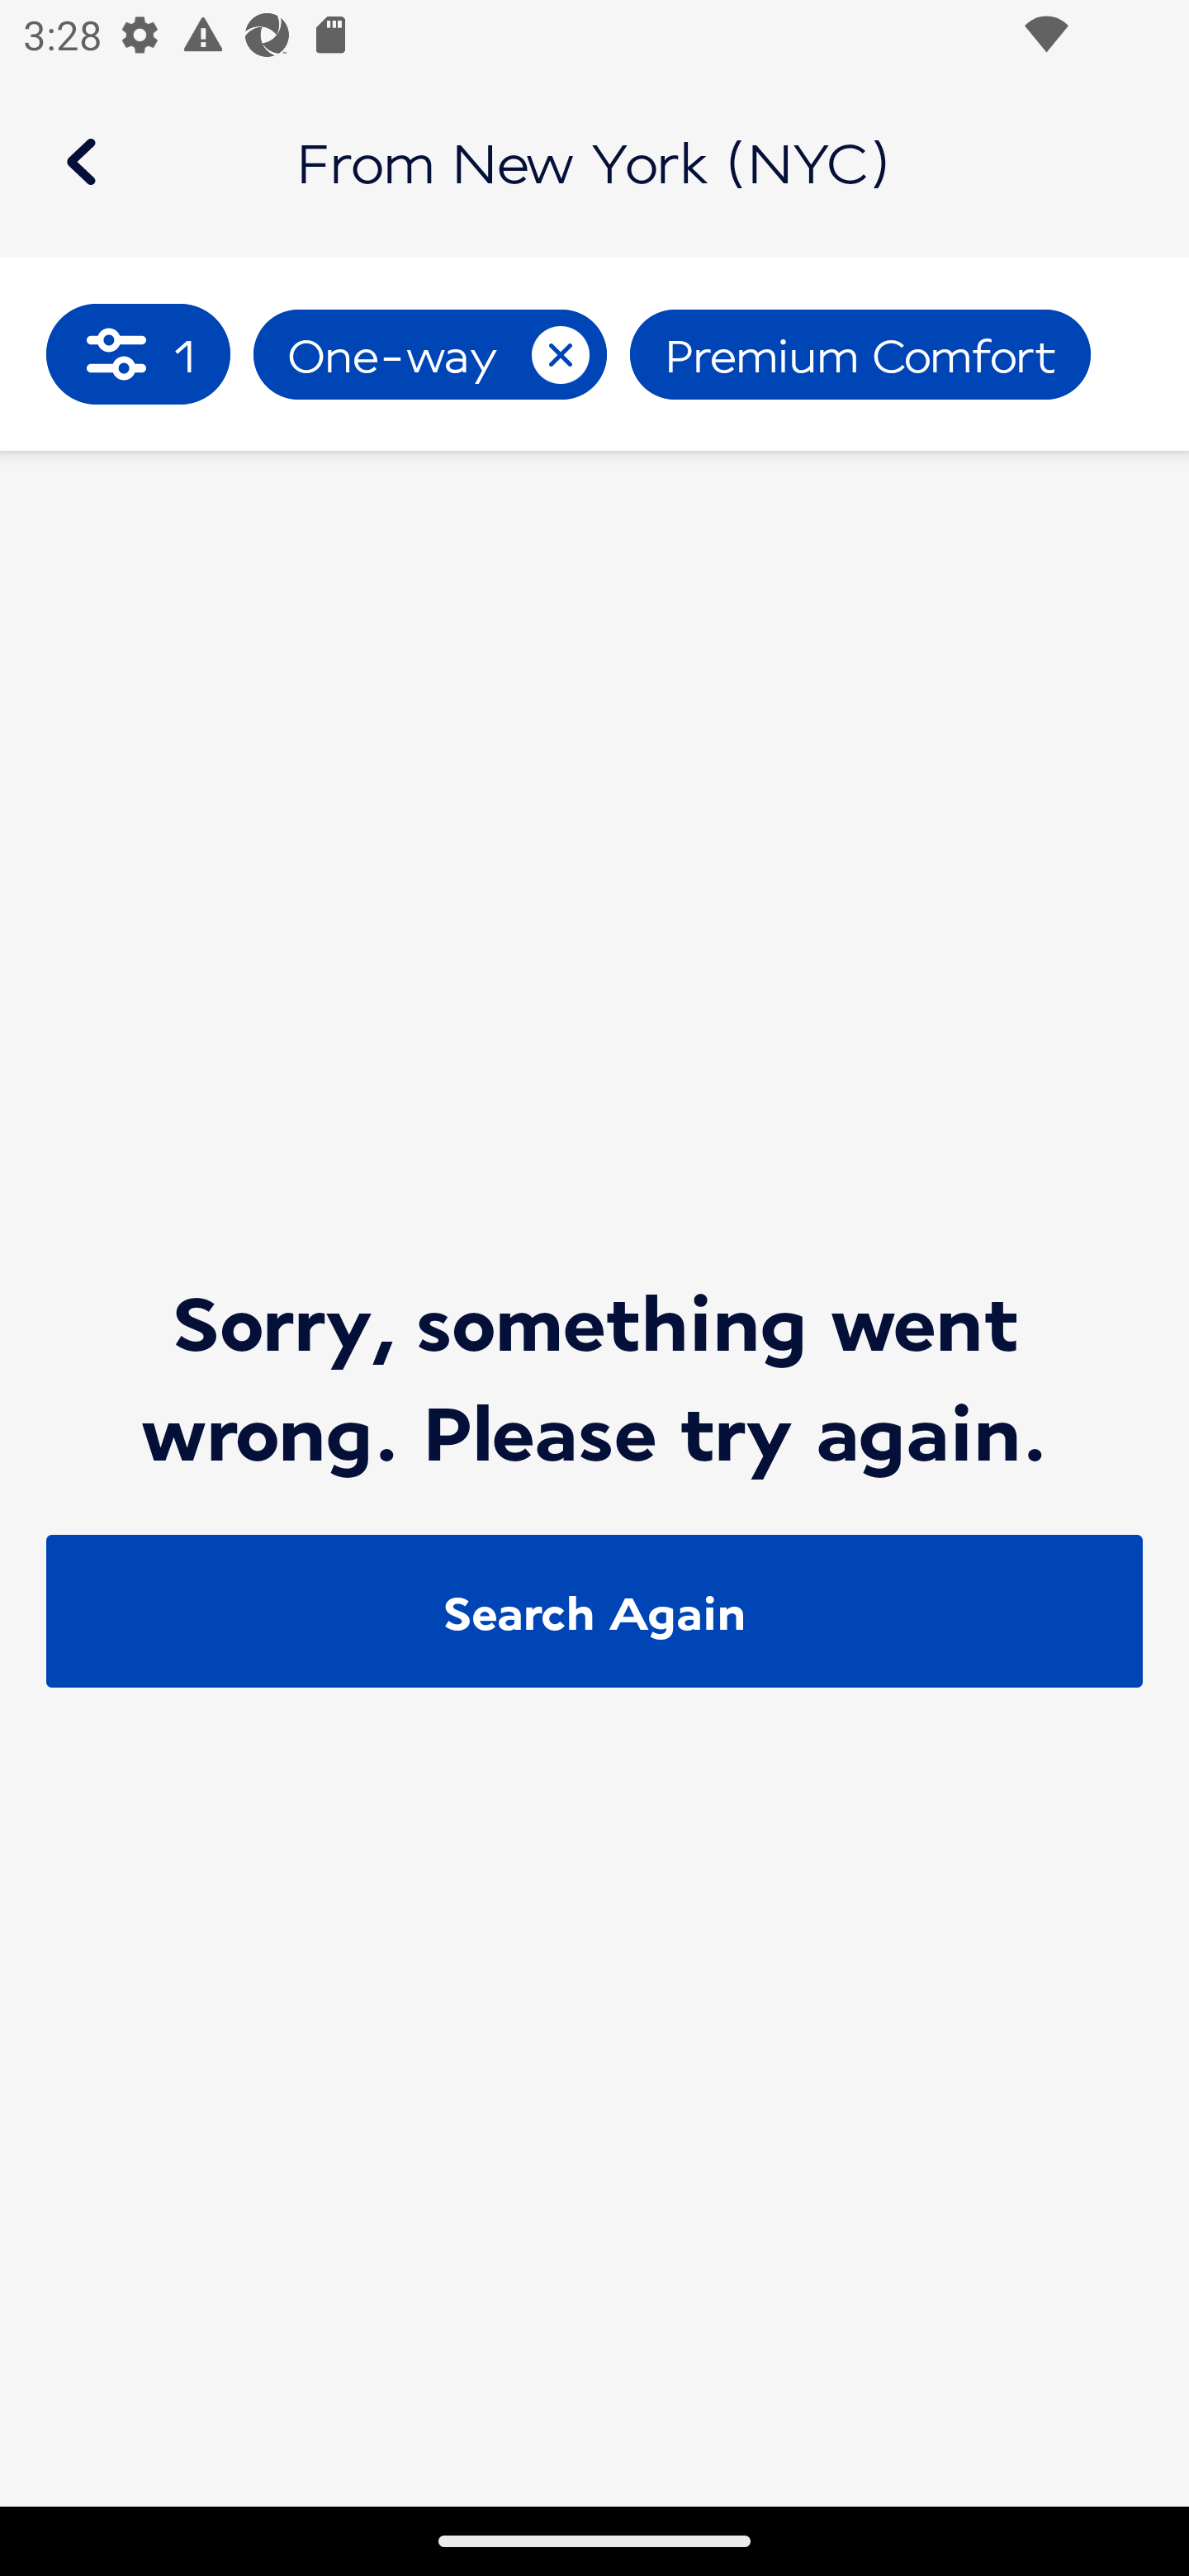  What do you see at coordinates (429, 355) in the screenshot?
I see `One-way trailing` at bounding box center [429, 355].